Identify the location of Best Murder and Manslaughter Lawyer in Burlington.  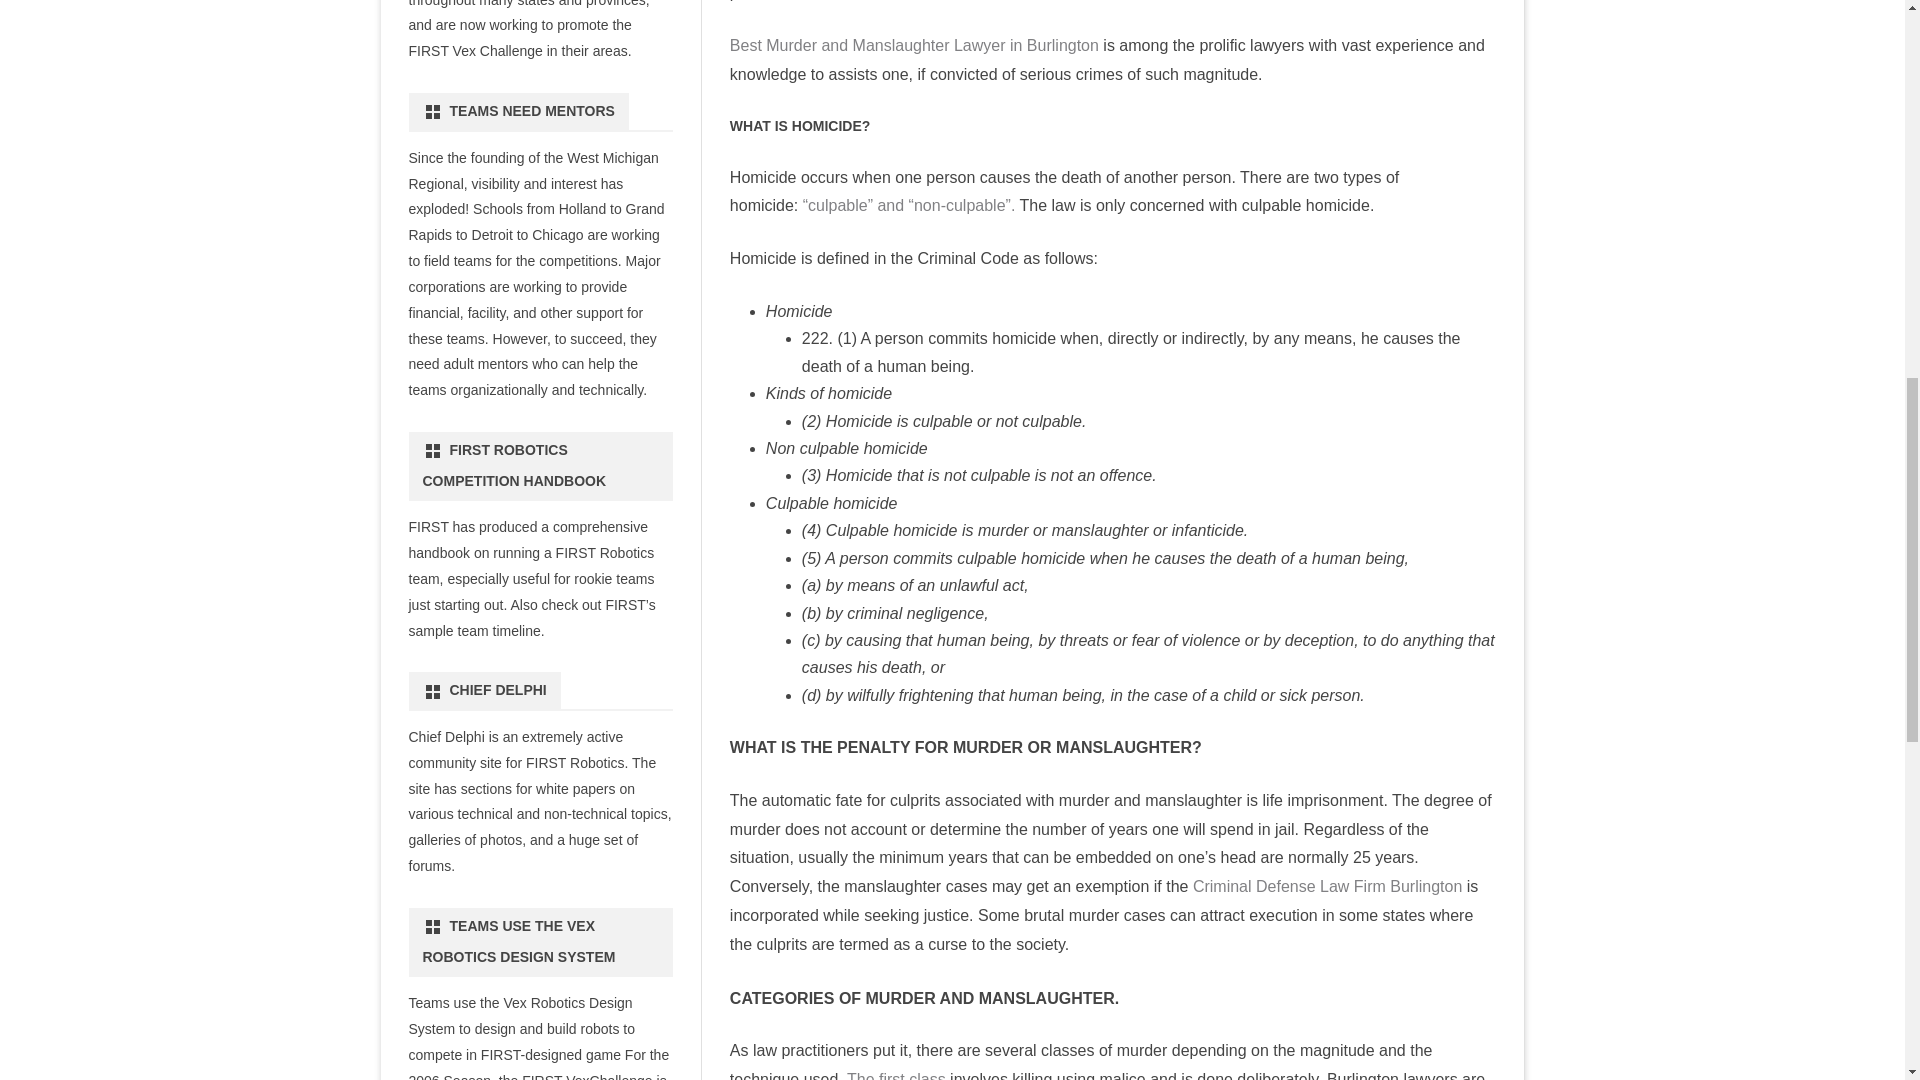
(914, 45).